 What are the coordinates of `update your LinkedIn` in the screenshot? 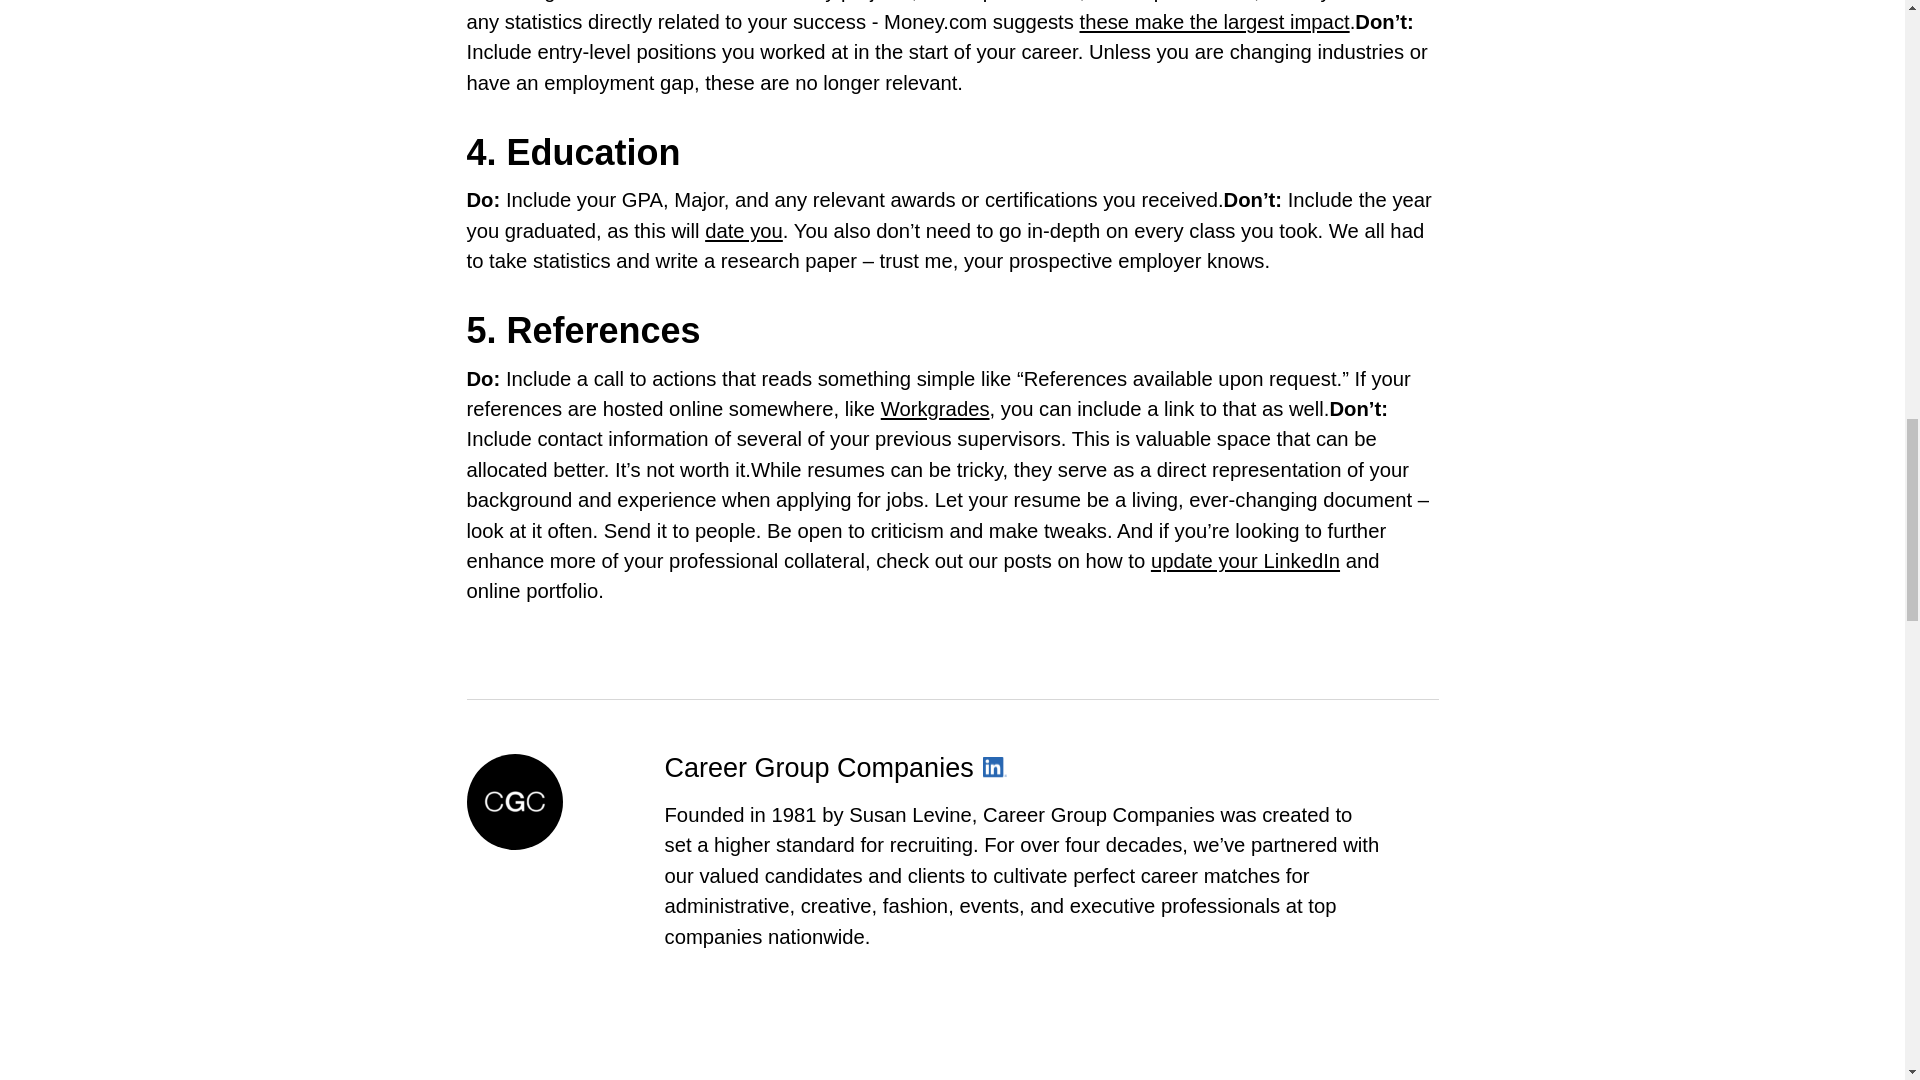 It's located at (1245, 560).